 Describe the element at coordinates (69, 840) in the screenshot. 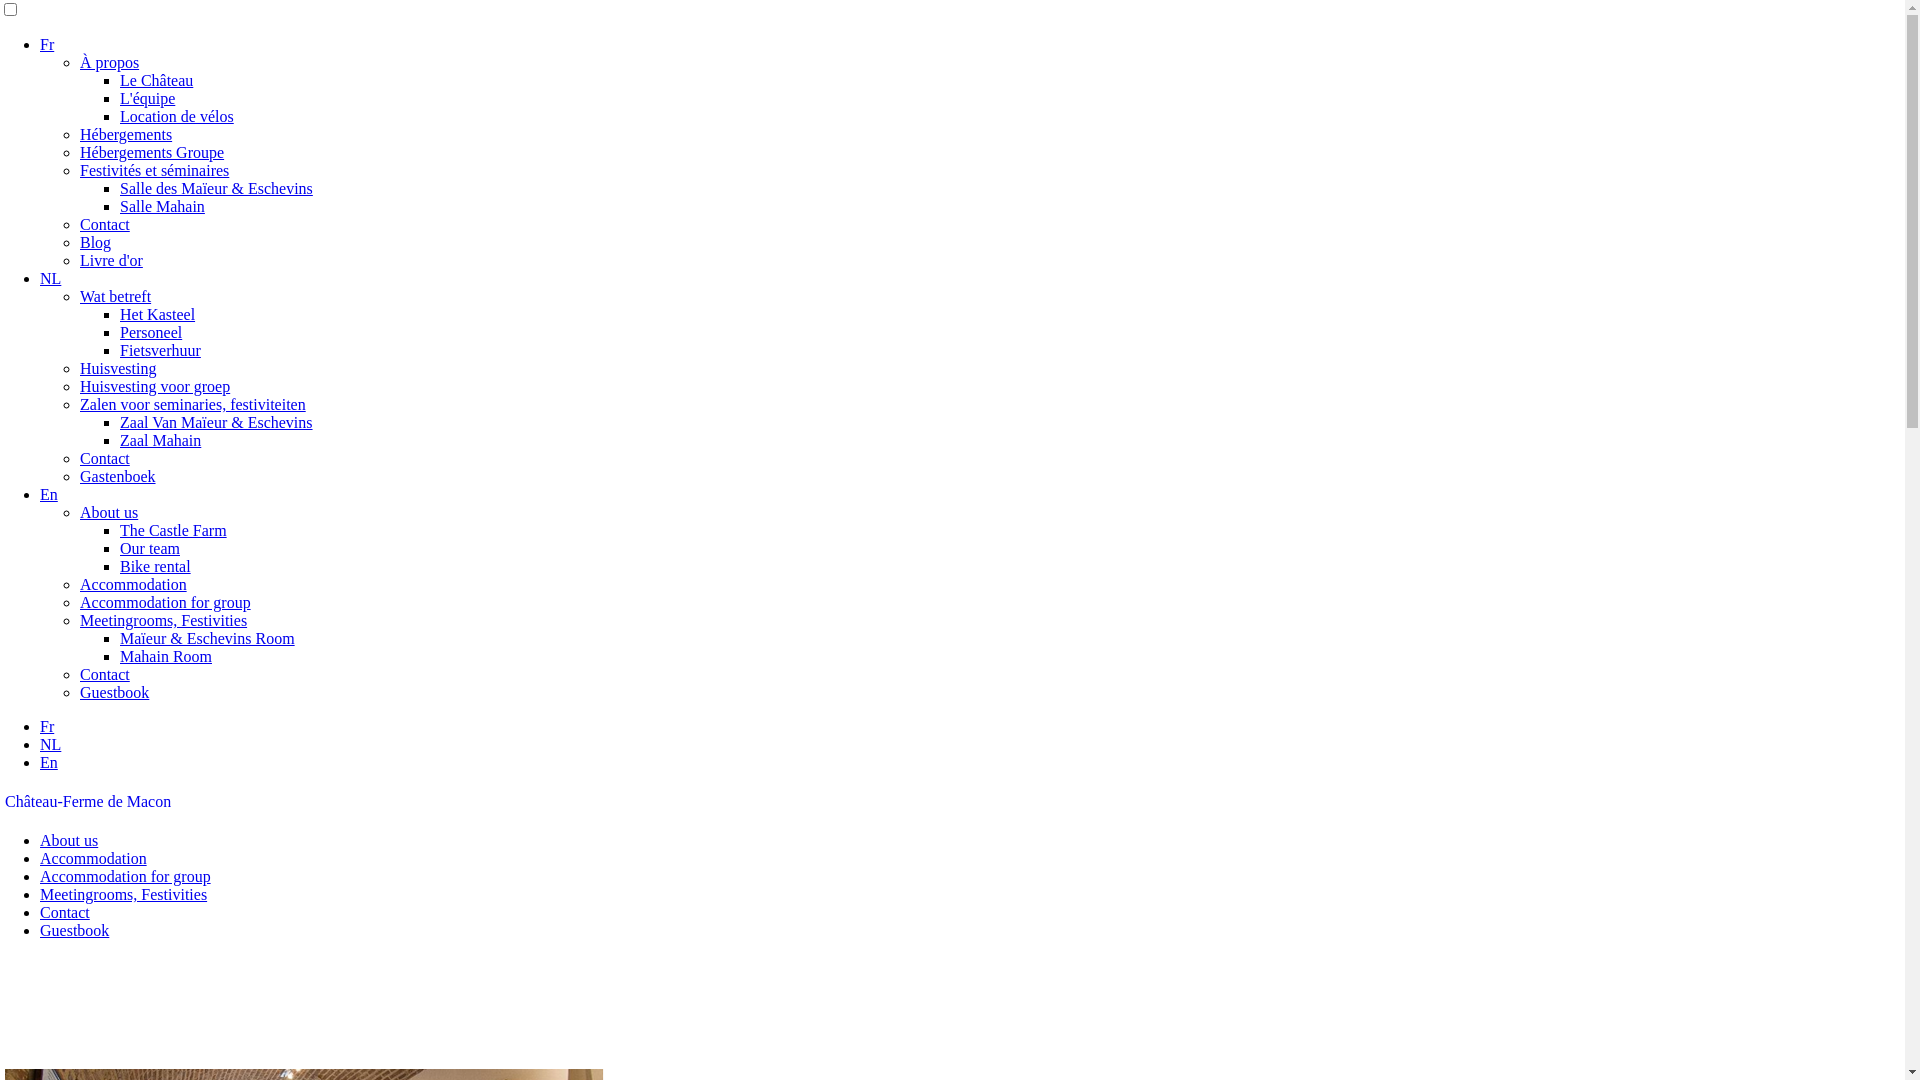

I see `About us` at that location.